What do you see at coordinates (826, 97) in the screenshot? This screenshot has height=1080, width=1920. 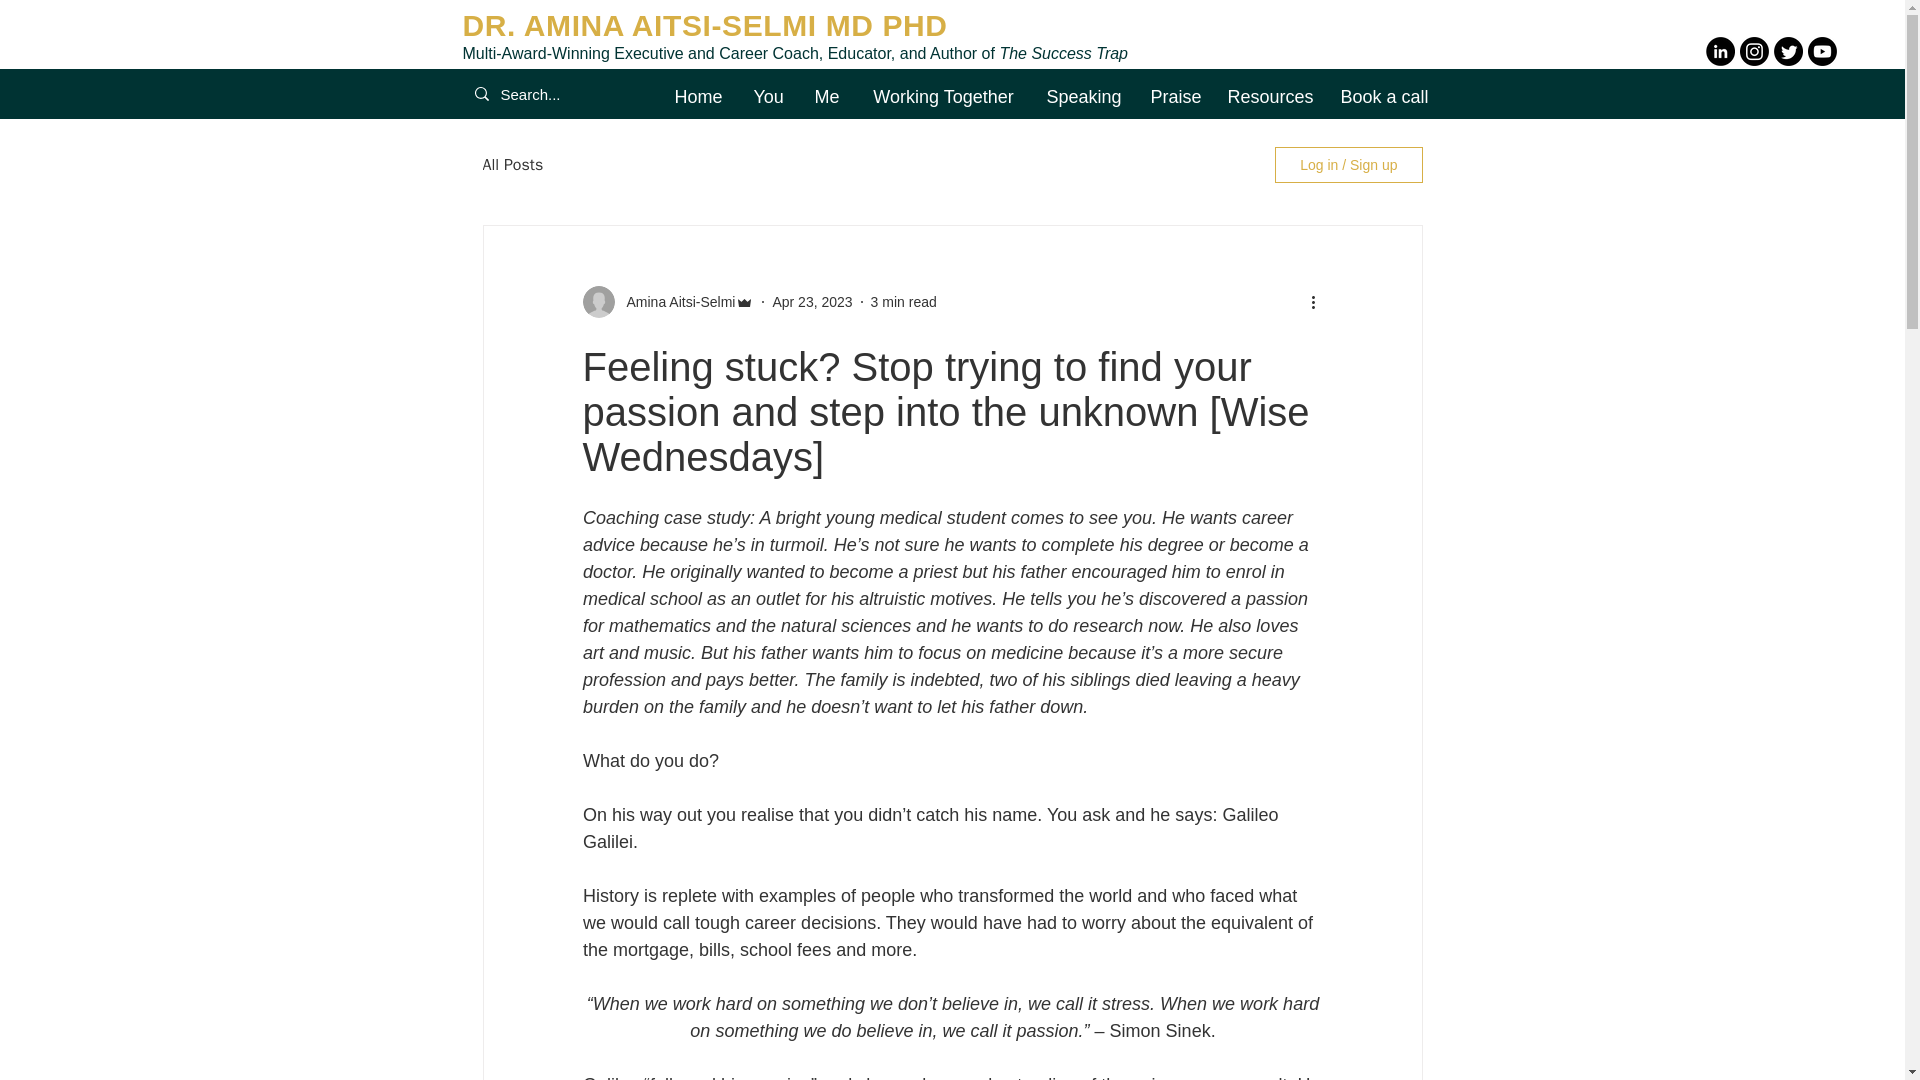 I see `Me` at bounding box center [826, 97].